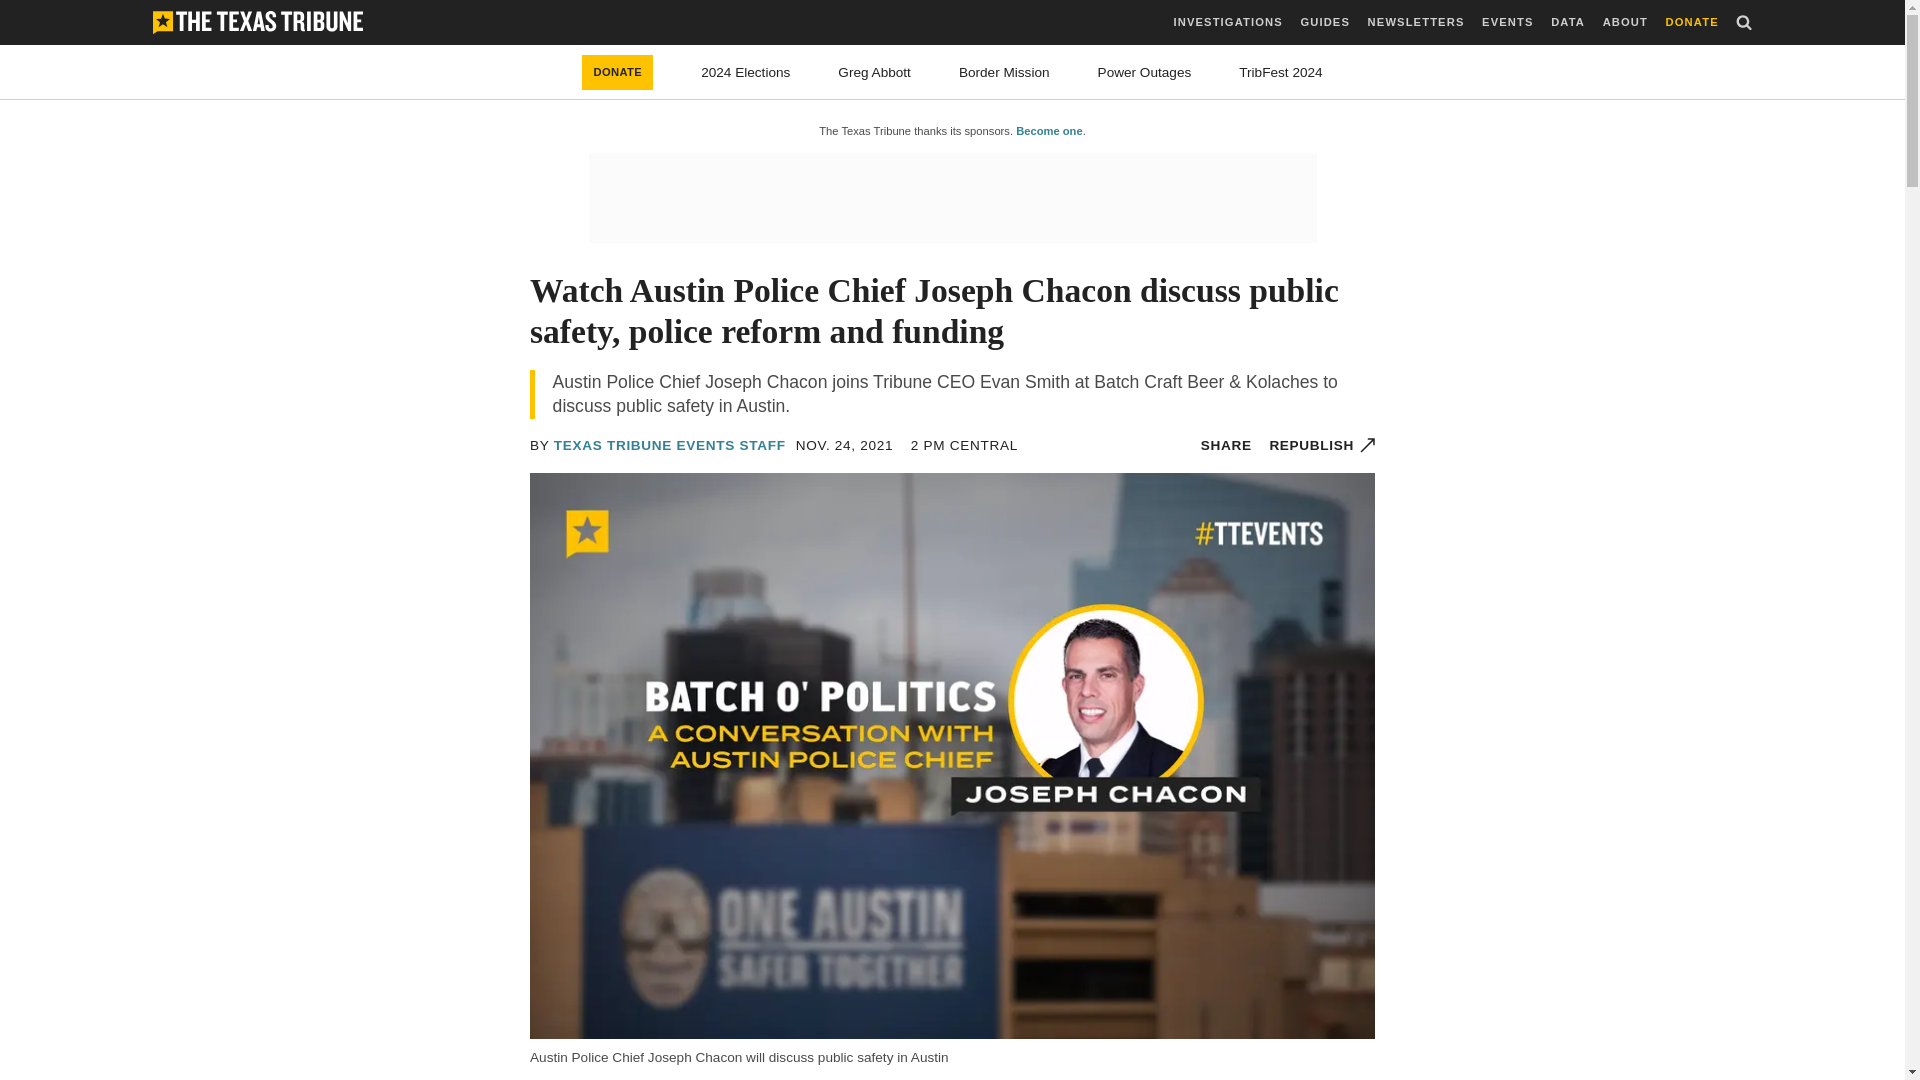 The height and width of the screenshot is (1080, 1920). Describe the element at coordinates (1145, 72) in the screenshot. I see `Power Outages` at that location.